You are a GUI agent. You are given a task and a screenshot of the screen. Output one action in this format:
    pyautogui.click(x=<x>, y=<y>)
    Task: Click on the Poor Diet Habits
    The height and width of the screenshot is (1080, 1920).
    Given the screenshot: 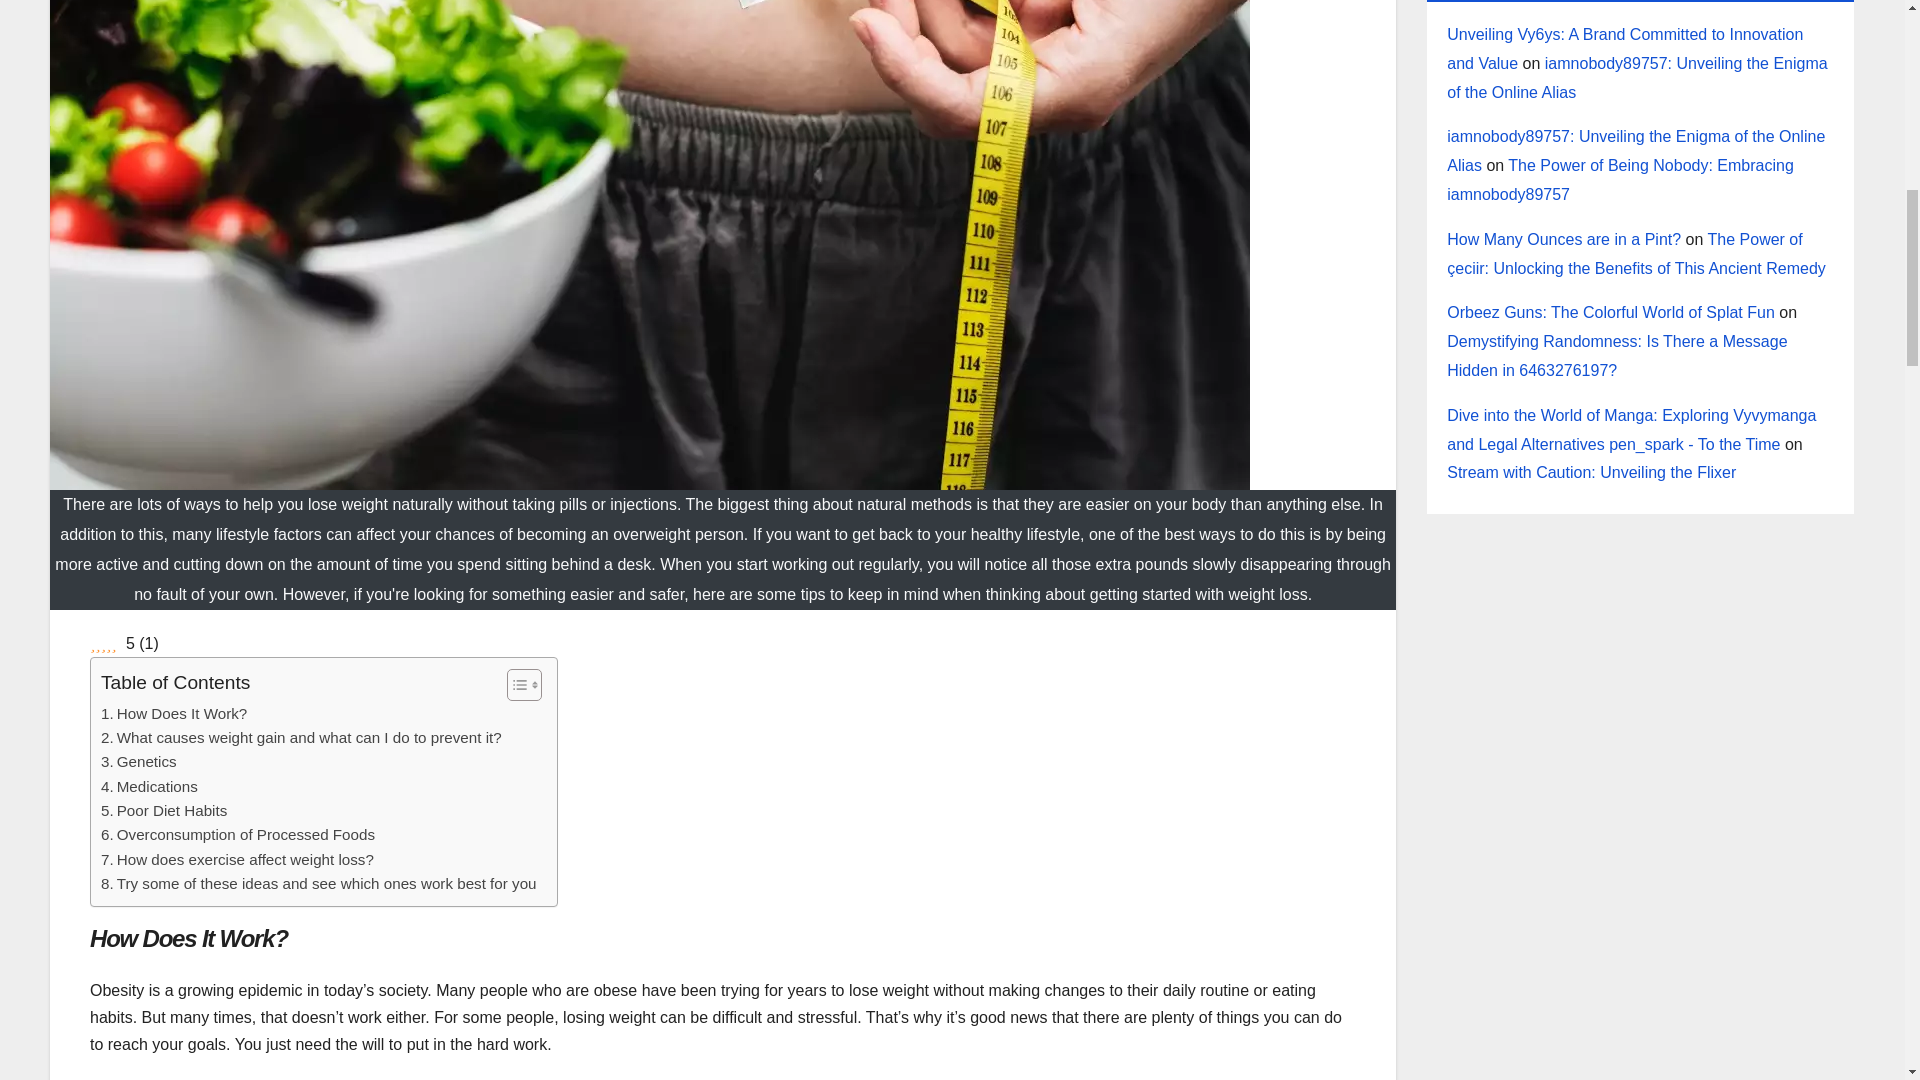 What is the action you would take?
    pyautogui.click(x=164, y=810)
    